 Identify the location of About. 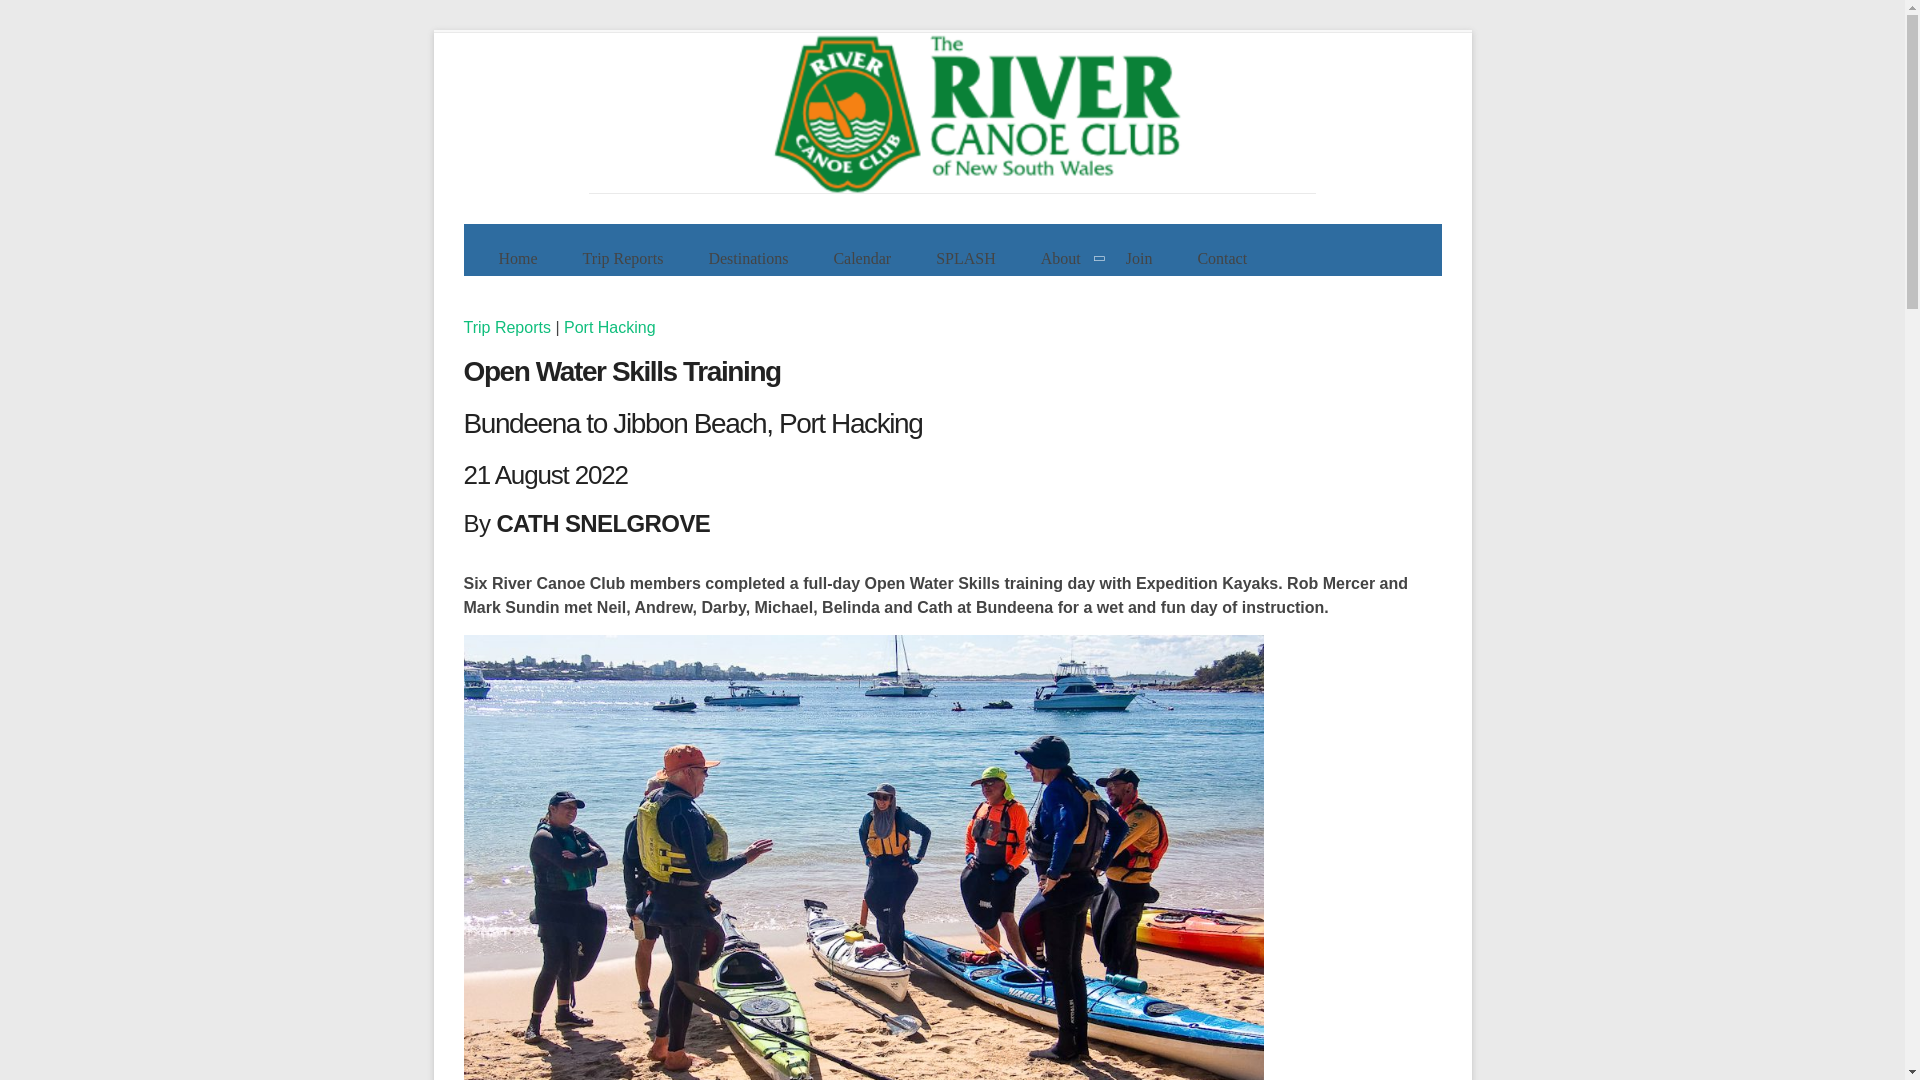
(1060, 259).